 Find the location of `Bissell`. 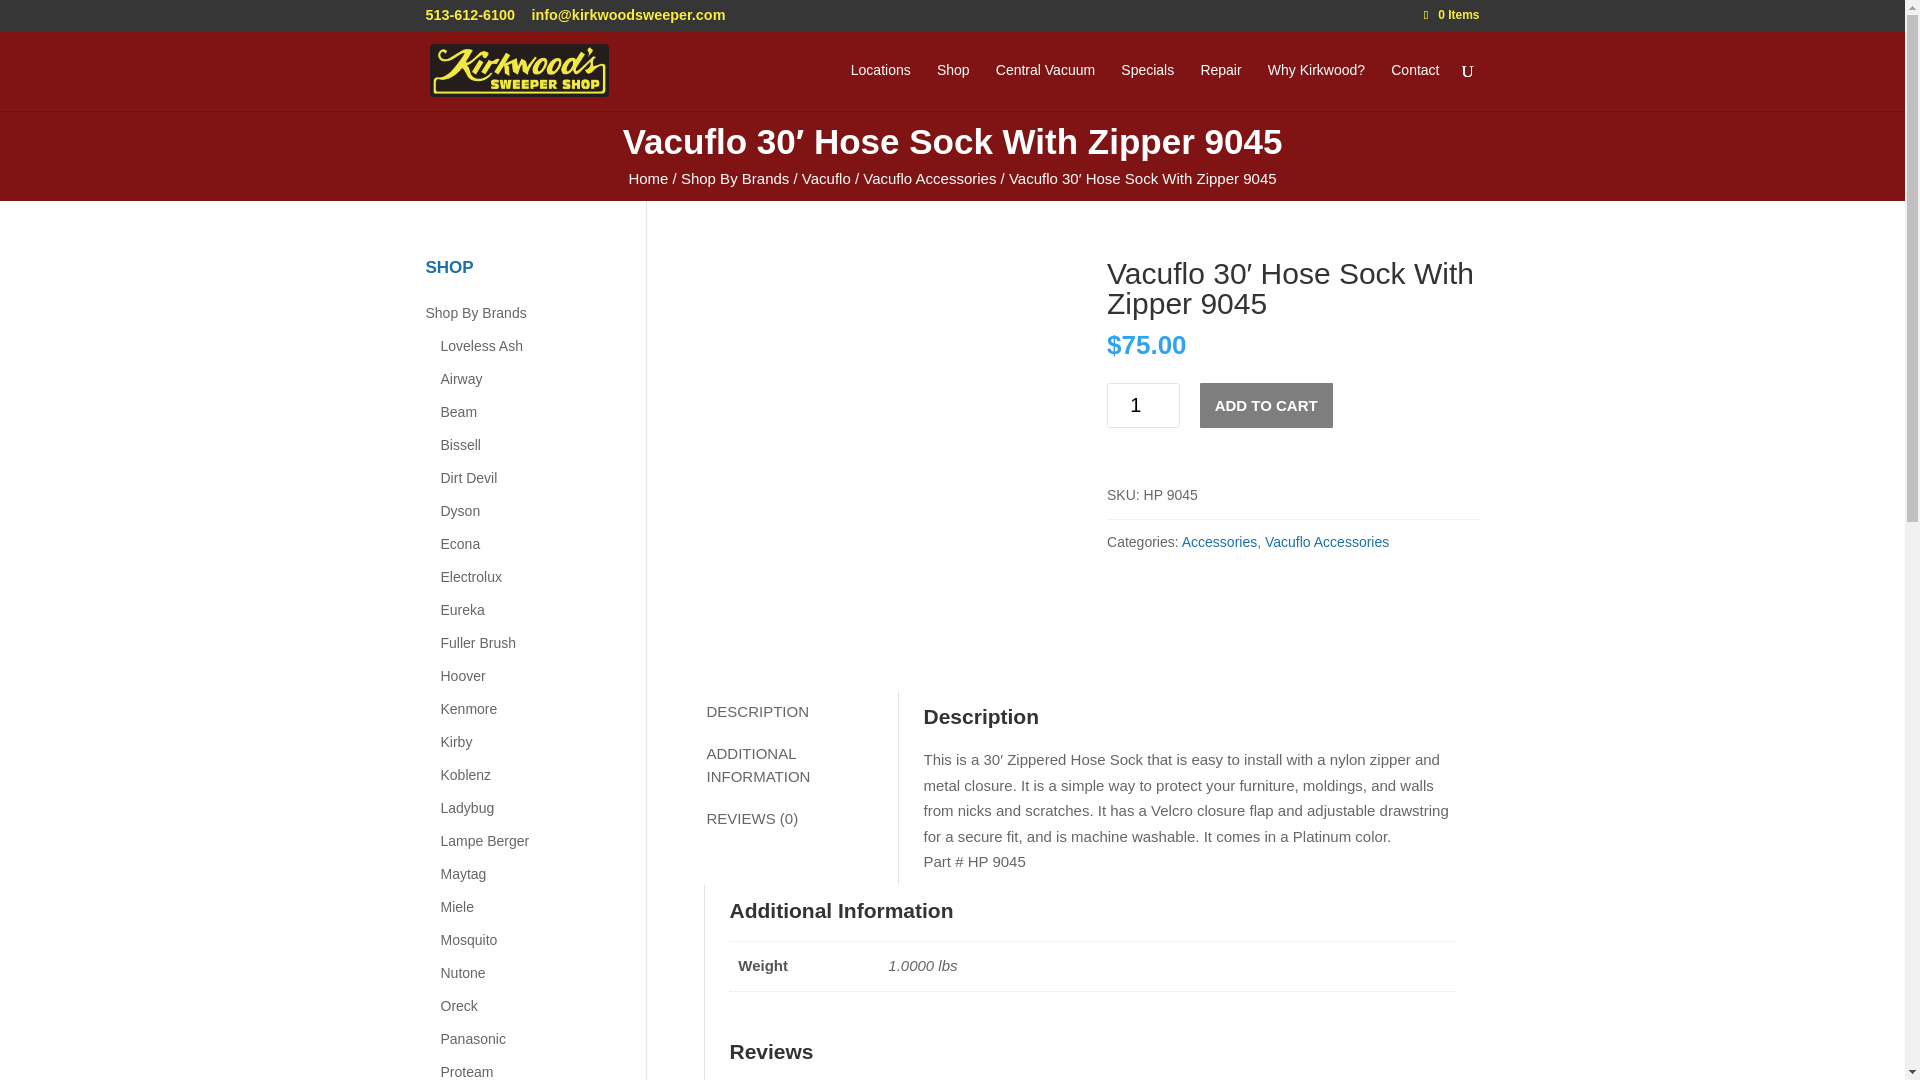

Bissell is located at coordinates (526, 445).